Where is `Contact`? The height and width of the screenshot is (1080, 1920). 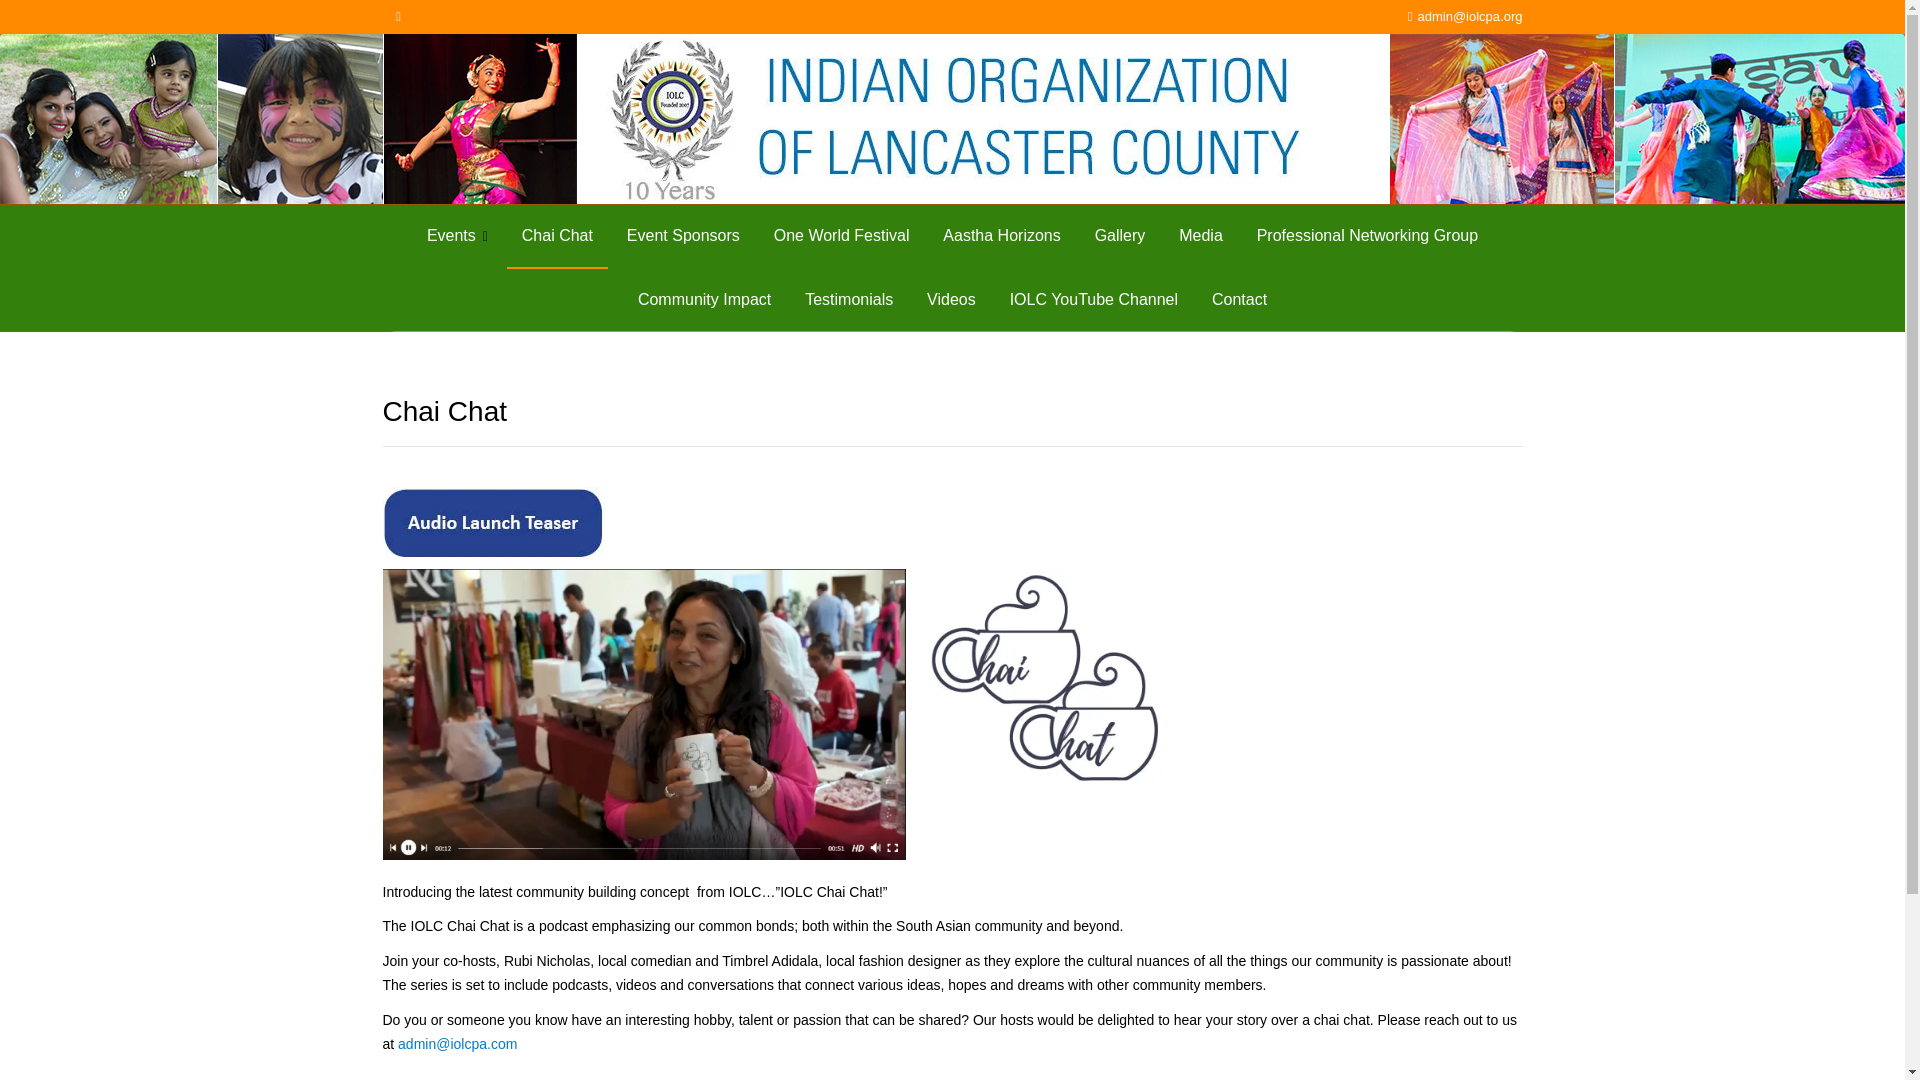
Contact is located at coordinates (1239, 299).